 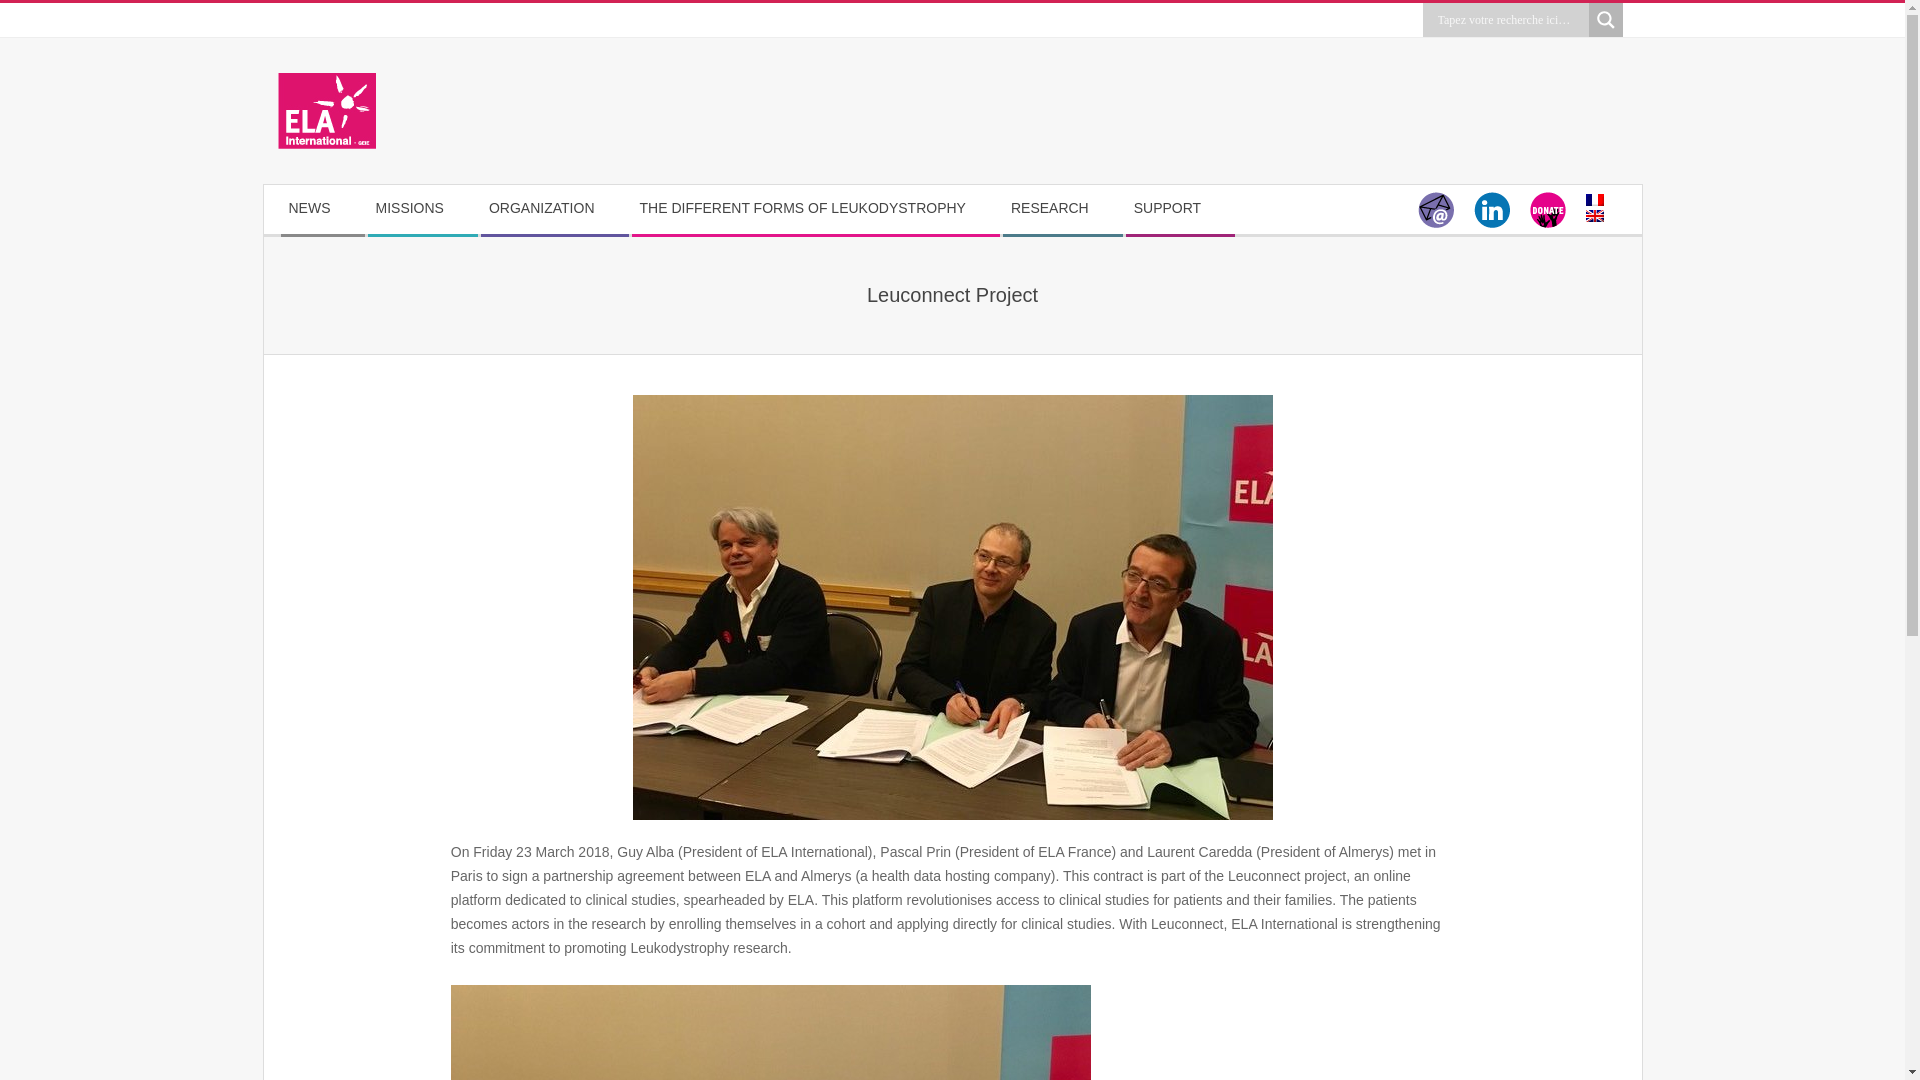 What do you see at coordinates (1062, 209) in the screenshot?
I see `RESEARCH` at bounding box center [1062, 209].